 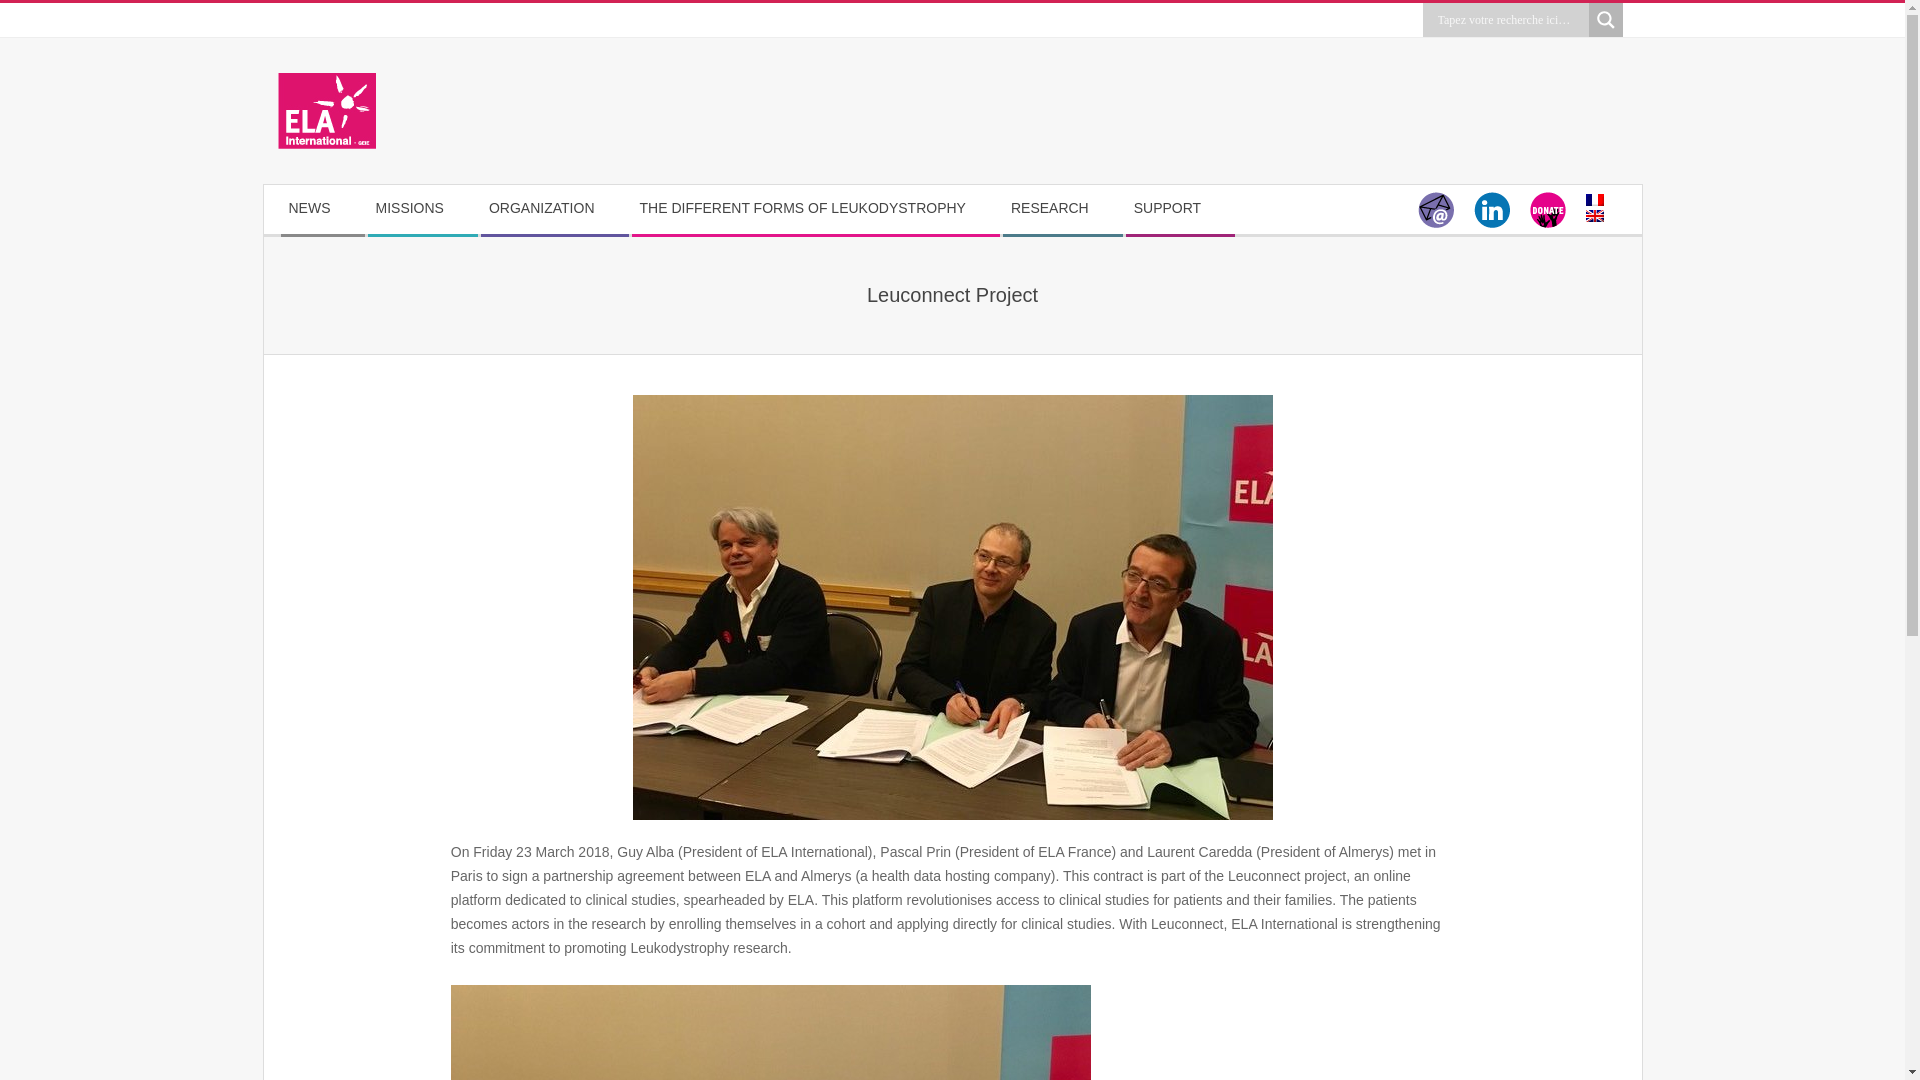 What do you see at coordinates (1062, 209) in the screenshot?
I see `RESEARCH` at bounding box center [1062, 209].